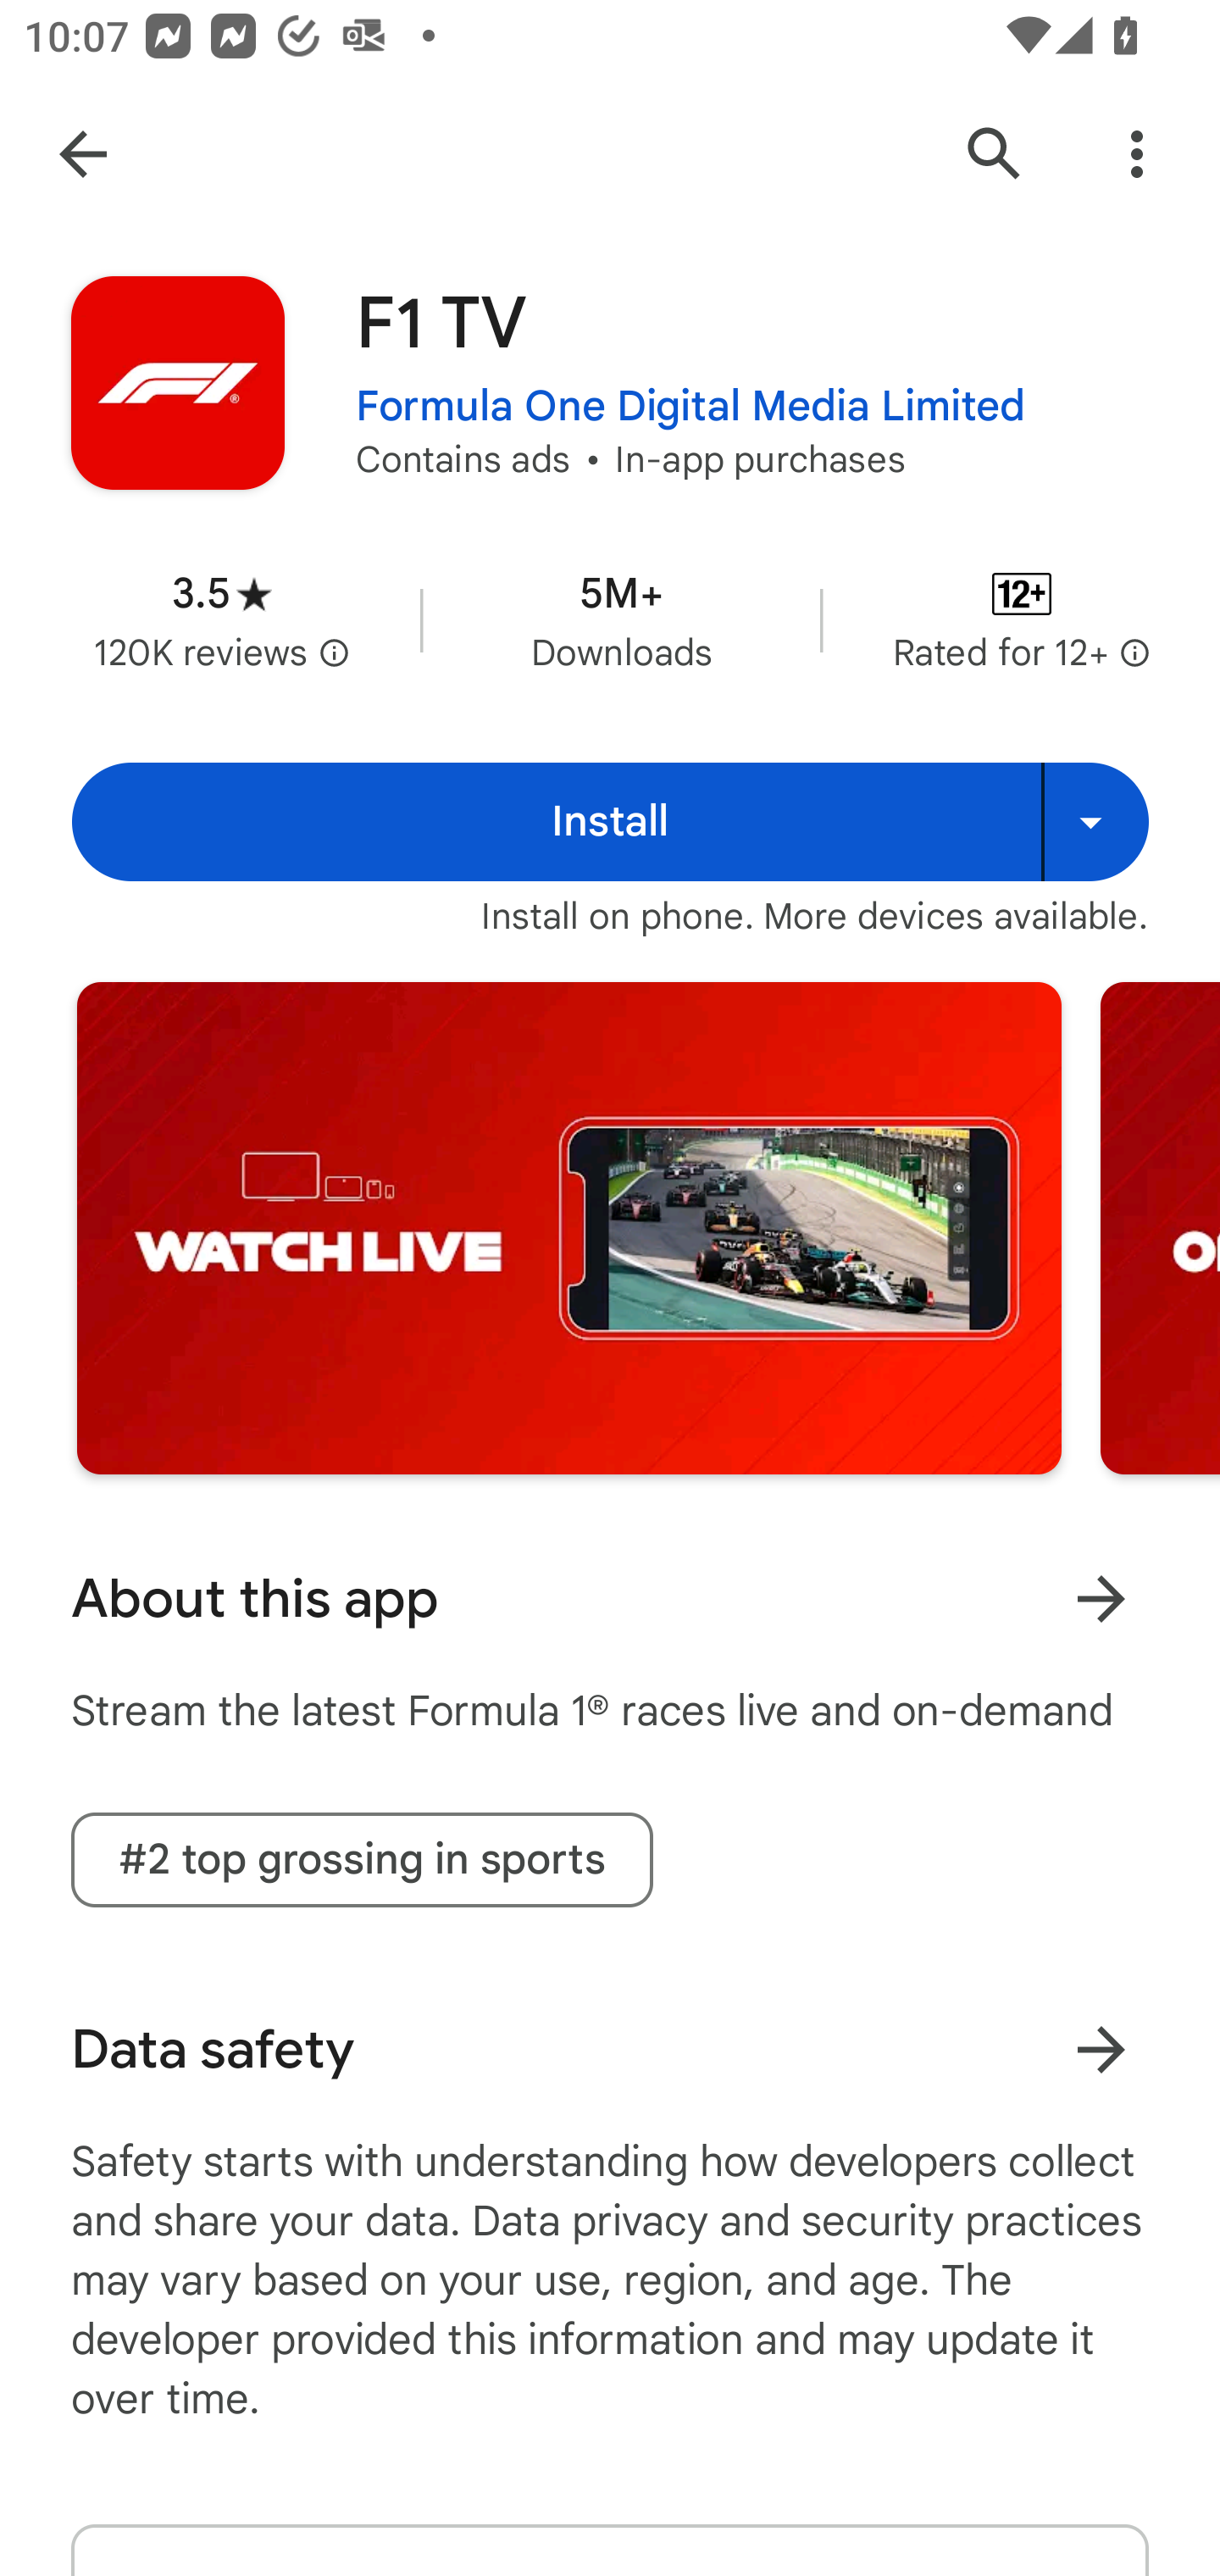 Image resolution: width=1220 pixels, height=2576 pixels. I want to click on Install Install Install on more devices, so click(610, 821).